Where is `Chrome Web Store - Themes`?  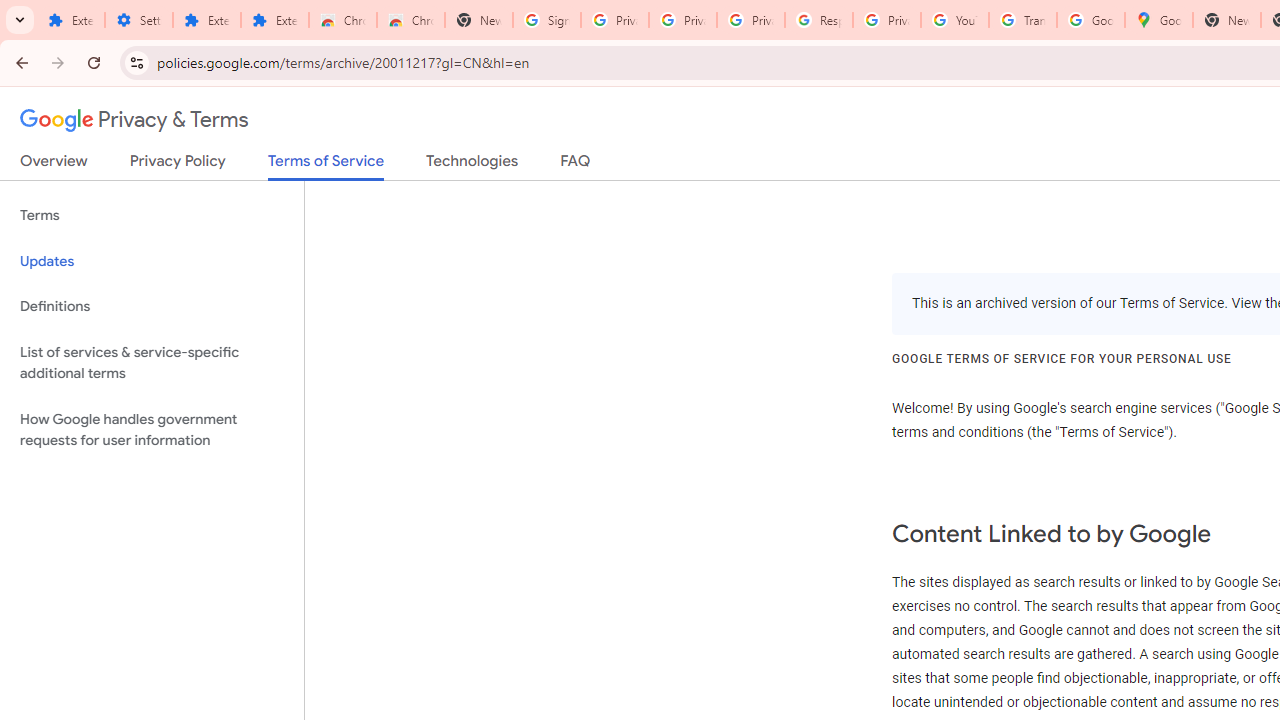
Chrome Web Store - Themes is located at coordinates (411, 20).